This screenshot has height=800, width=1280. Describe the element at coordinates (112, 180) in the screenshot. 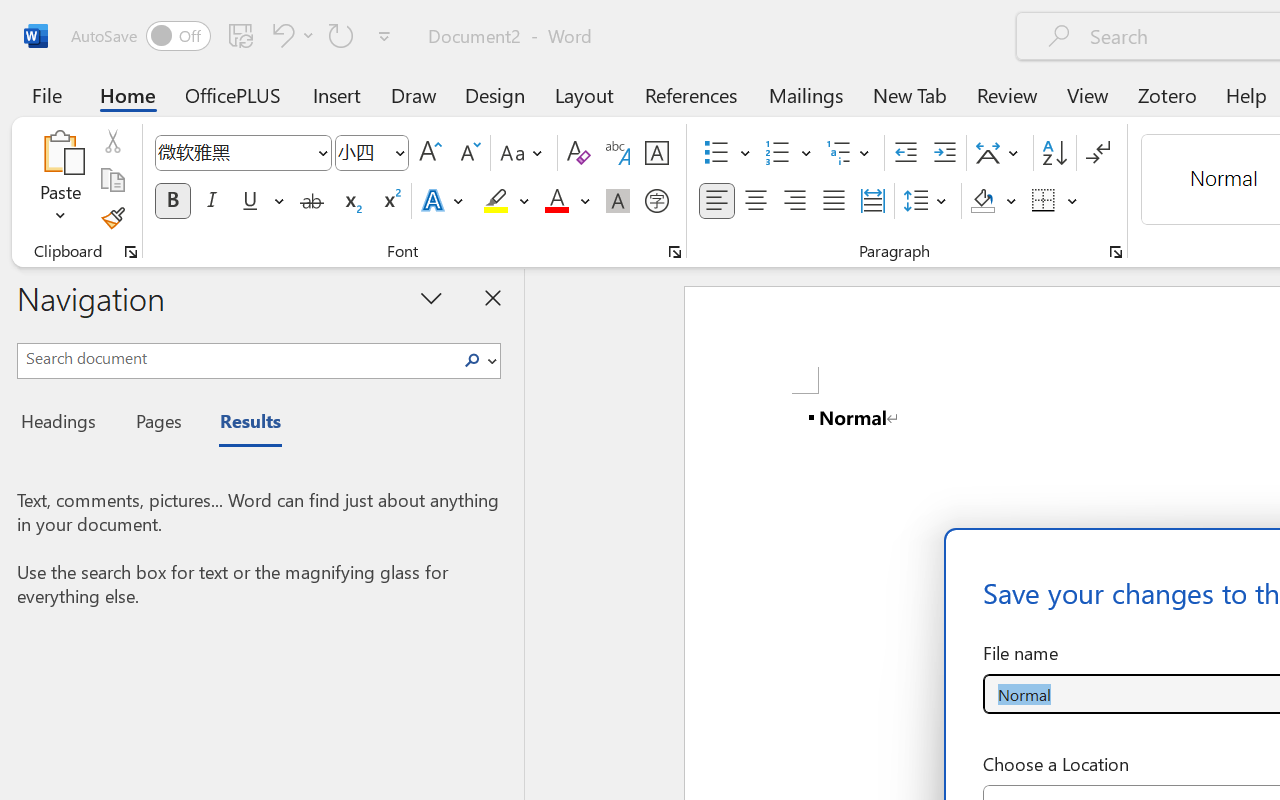

I see `Copy` at that location.